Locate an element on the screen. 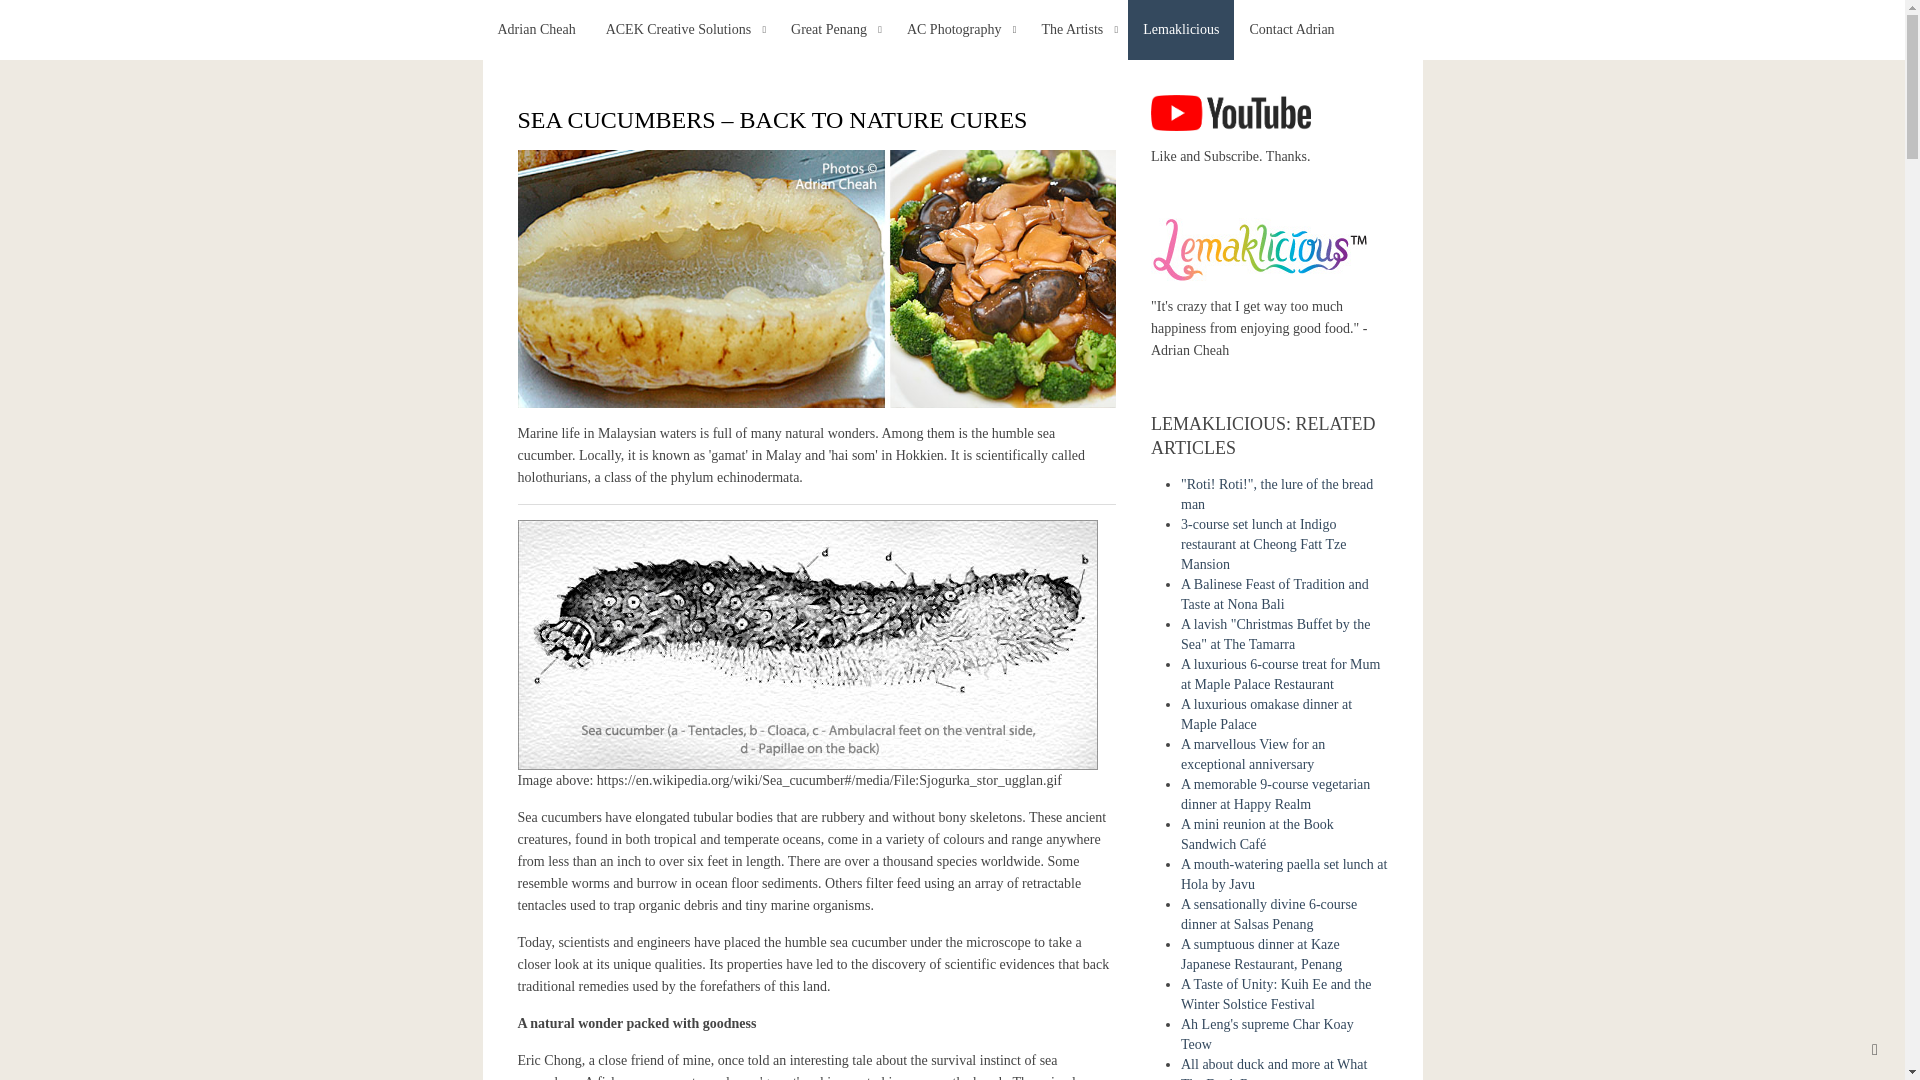 This screenshot has width=1920, height=1080. YouTube Channel is located at coordinates (1230, 110).